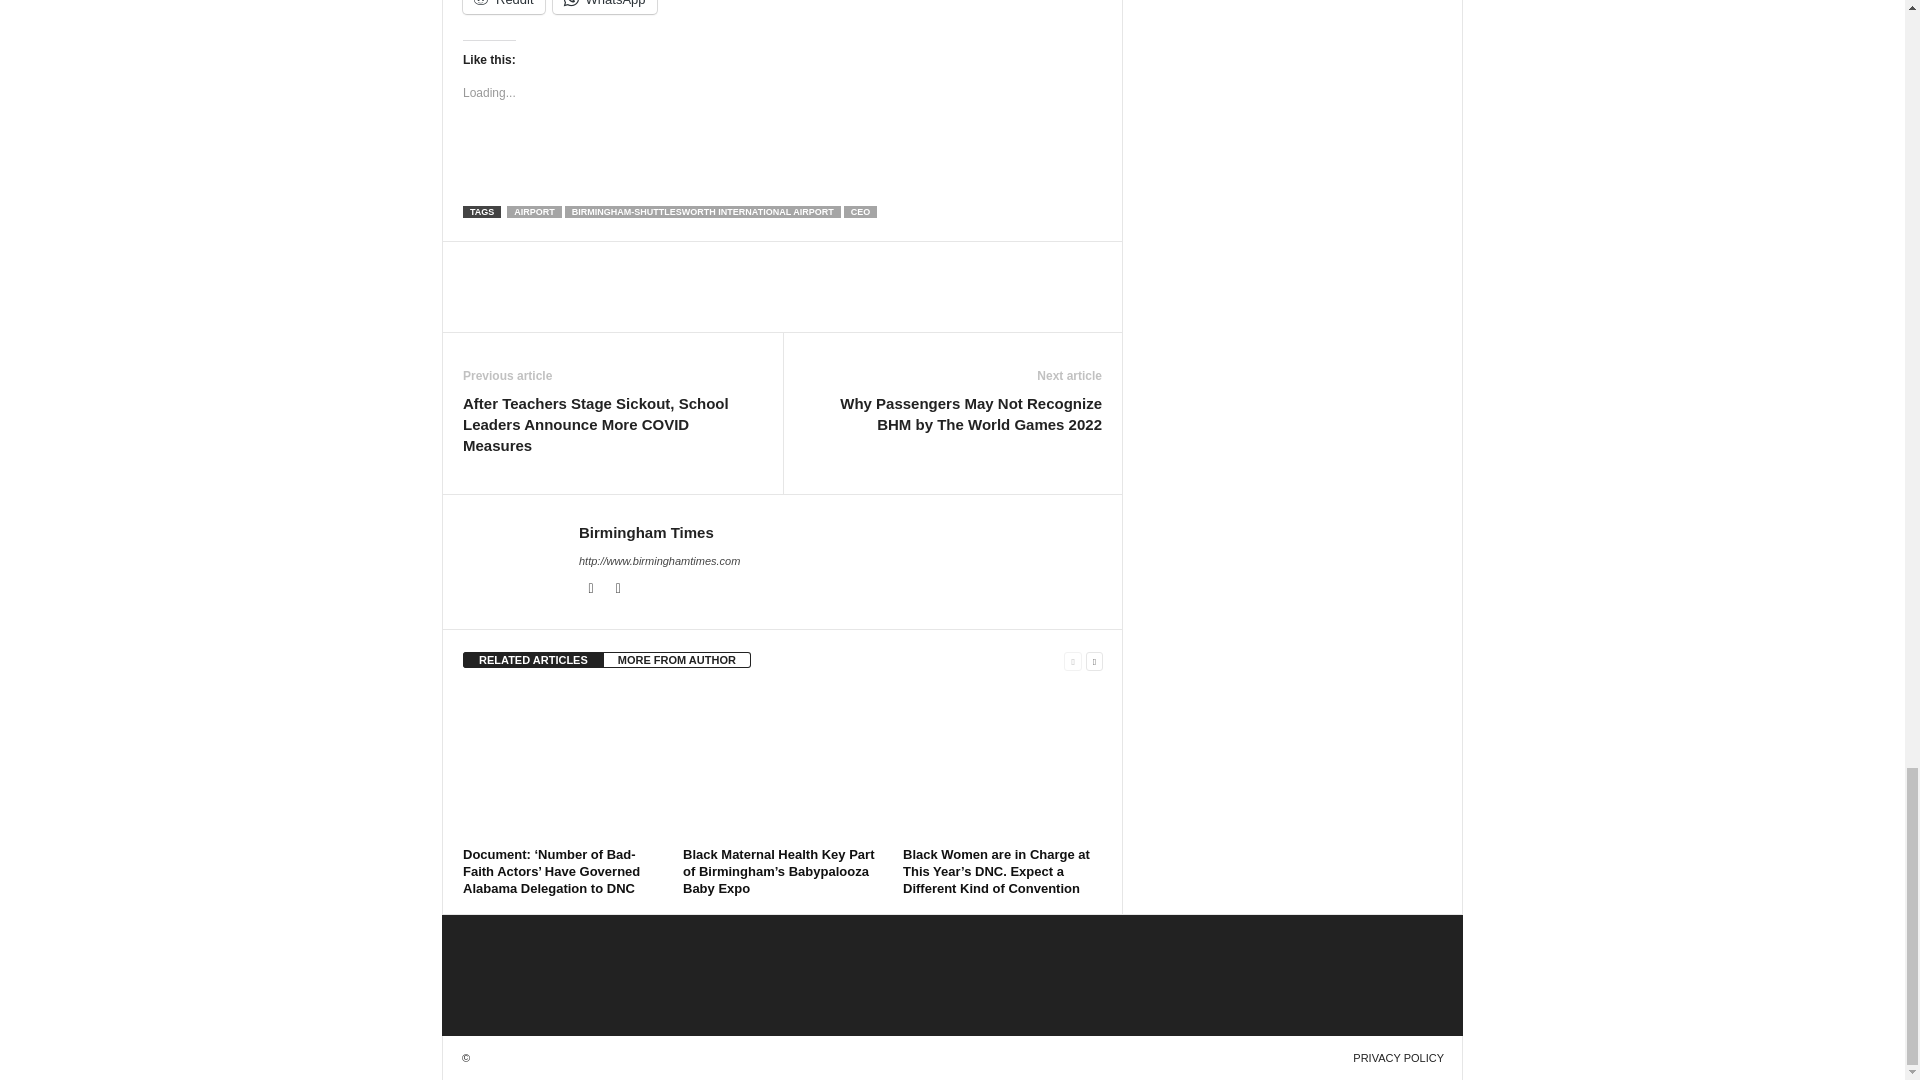 This screenshot has width=1920, height=1080. What do you see at coordinates (504, 7) in the screenshot?
I see `Click to share on Reddit` at bounding box center [504, 7].